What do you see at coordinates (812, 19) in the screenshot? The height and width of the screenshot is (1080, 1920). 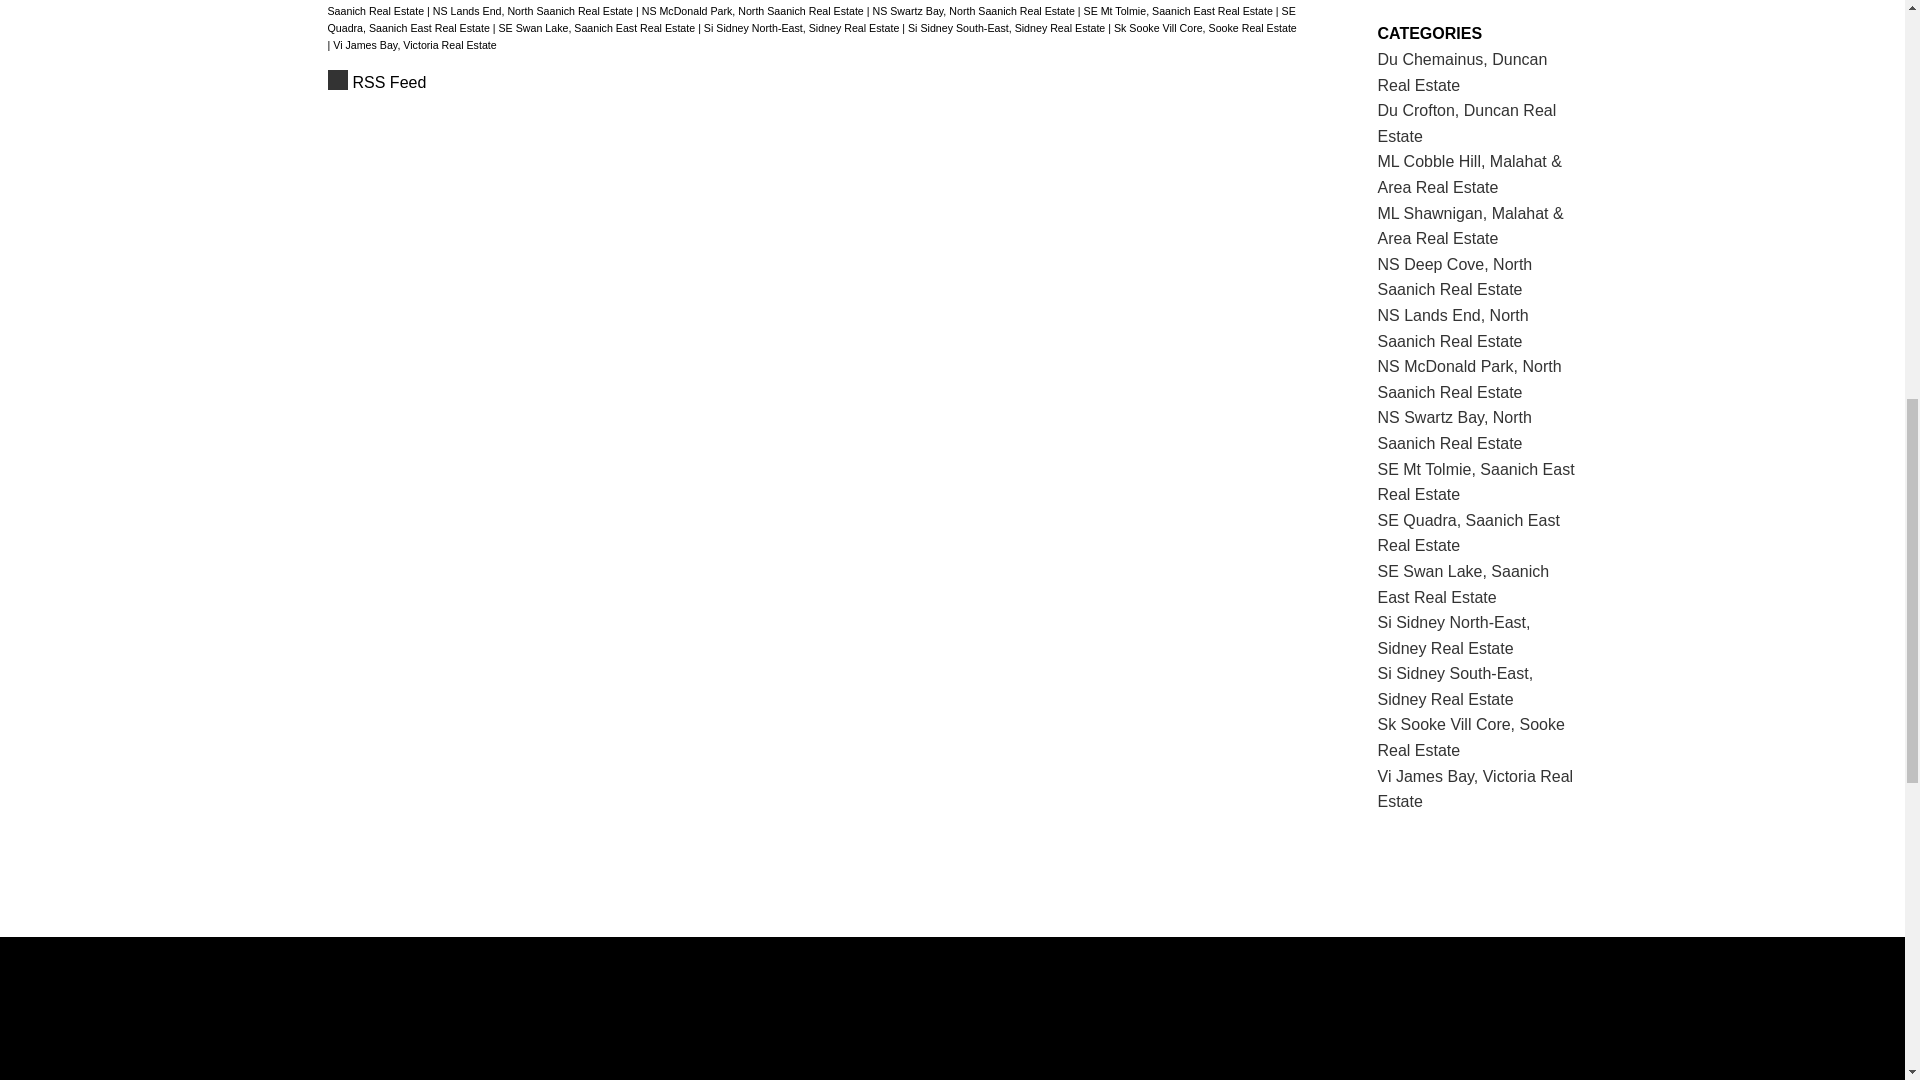 I see `SE Quadra, Saanich East Real Estate` at bounding box center [812, 19].